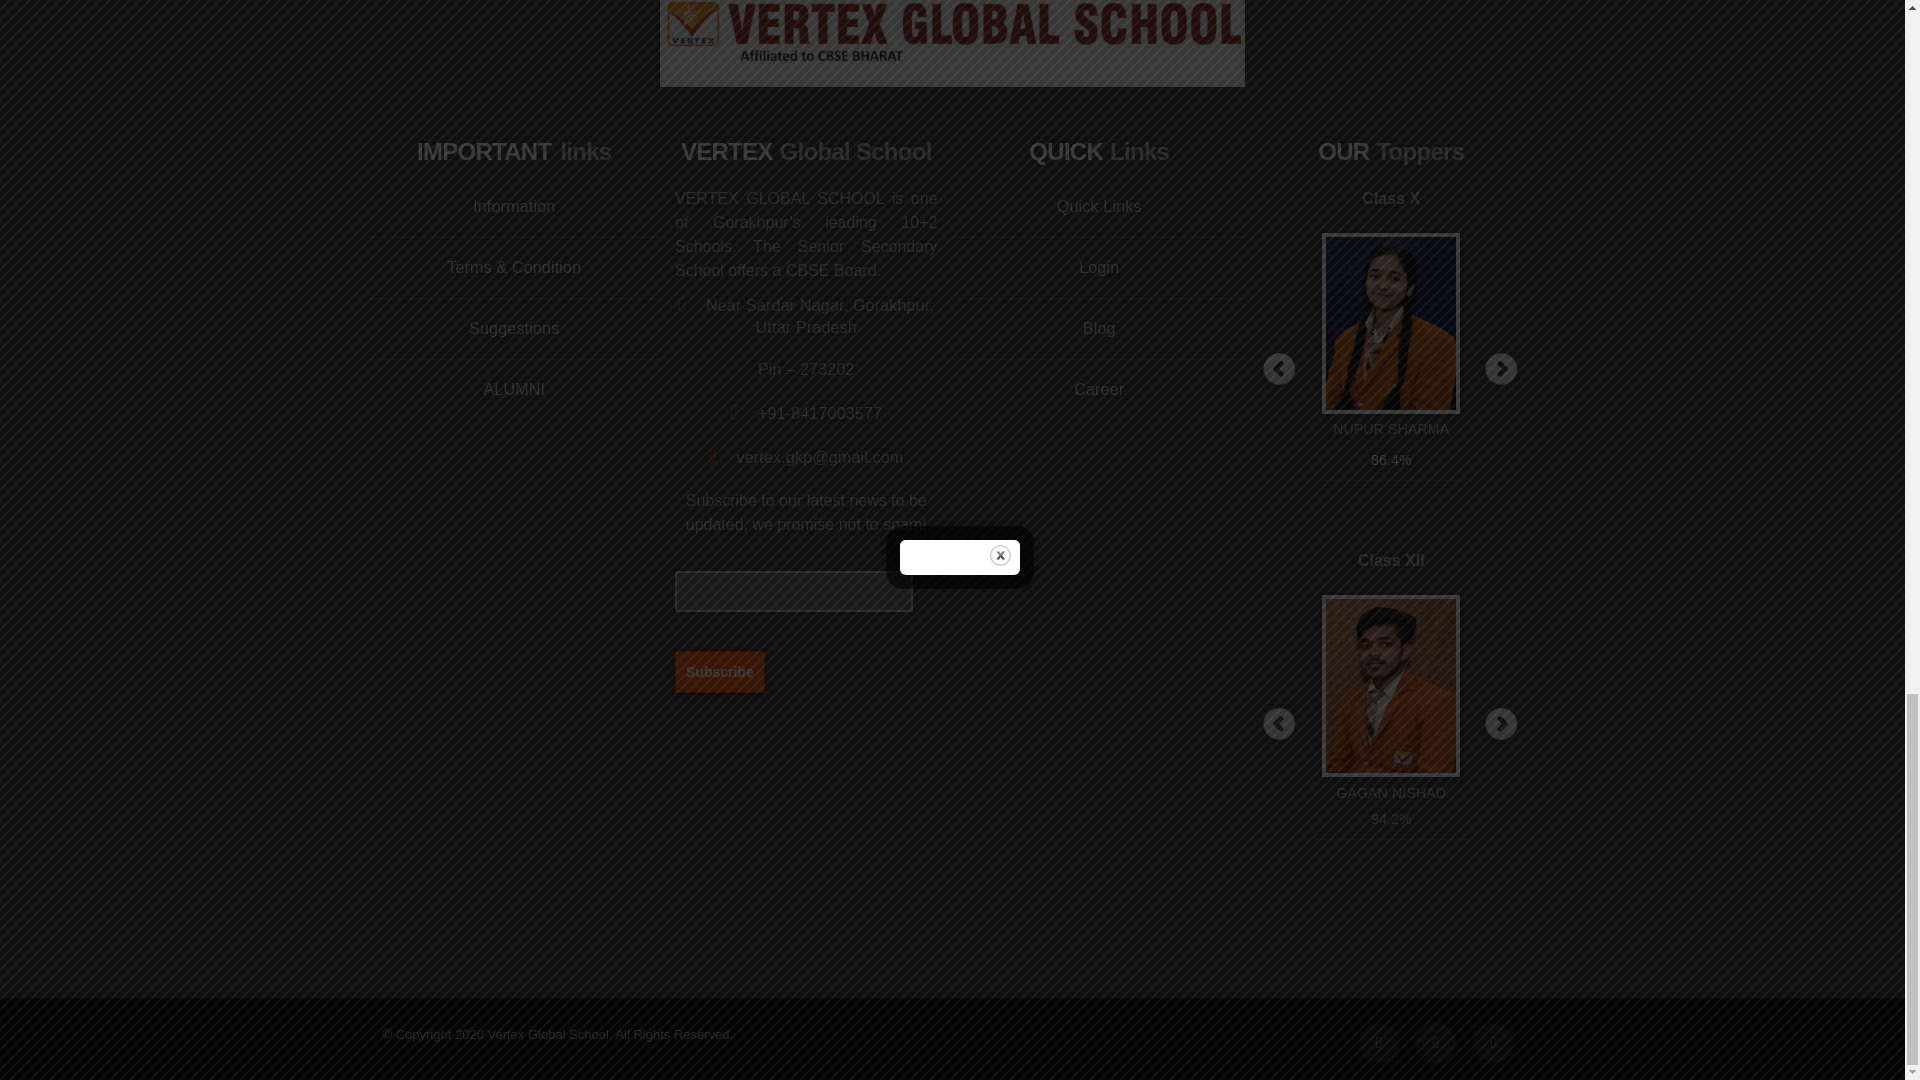 This screenshot has width=1920, height=1080. Describe the element at coordinates (720, 671) in the screenshot. I see `Subscribe` at that location.